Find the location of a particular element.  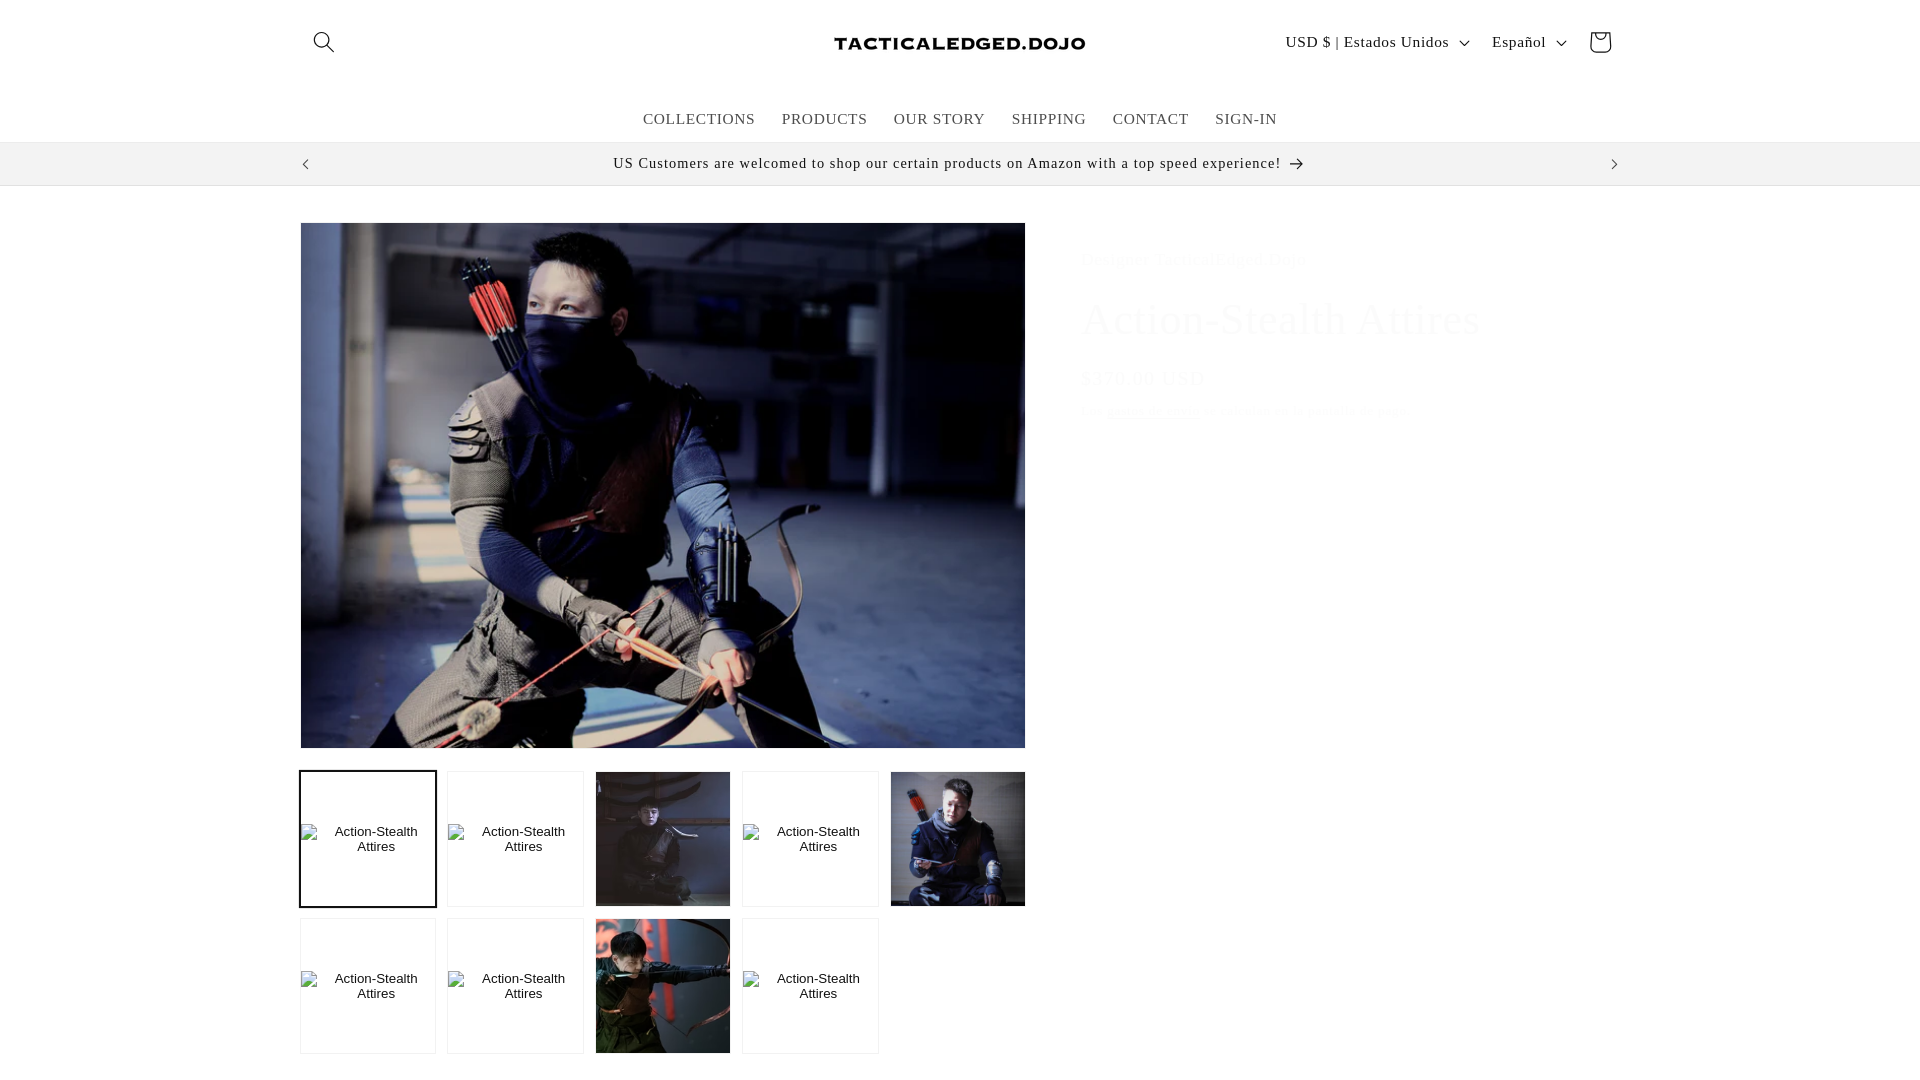

Ir directamente al contenido is located at coordinates (68, 28).